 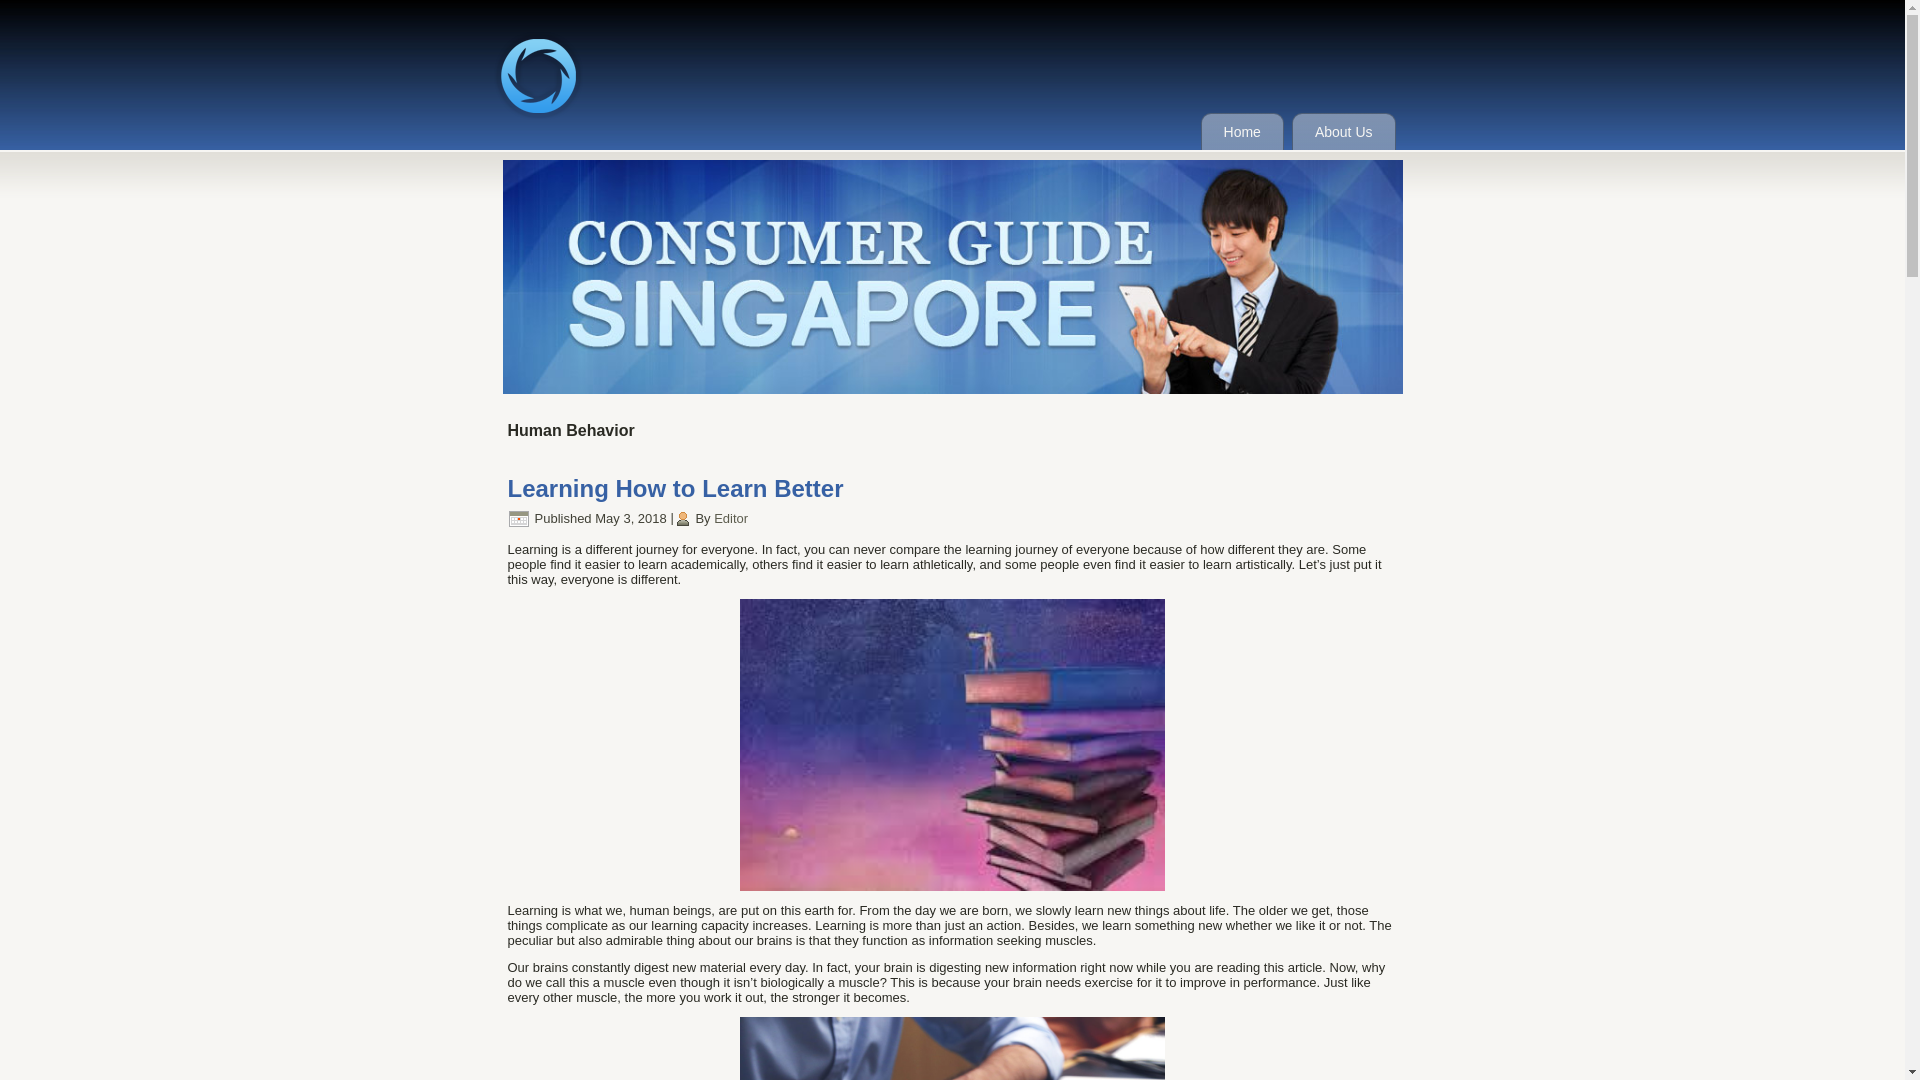 I want to click on About Us, so click(x=1344, y=132).